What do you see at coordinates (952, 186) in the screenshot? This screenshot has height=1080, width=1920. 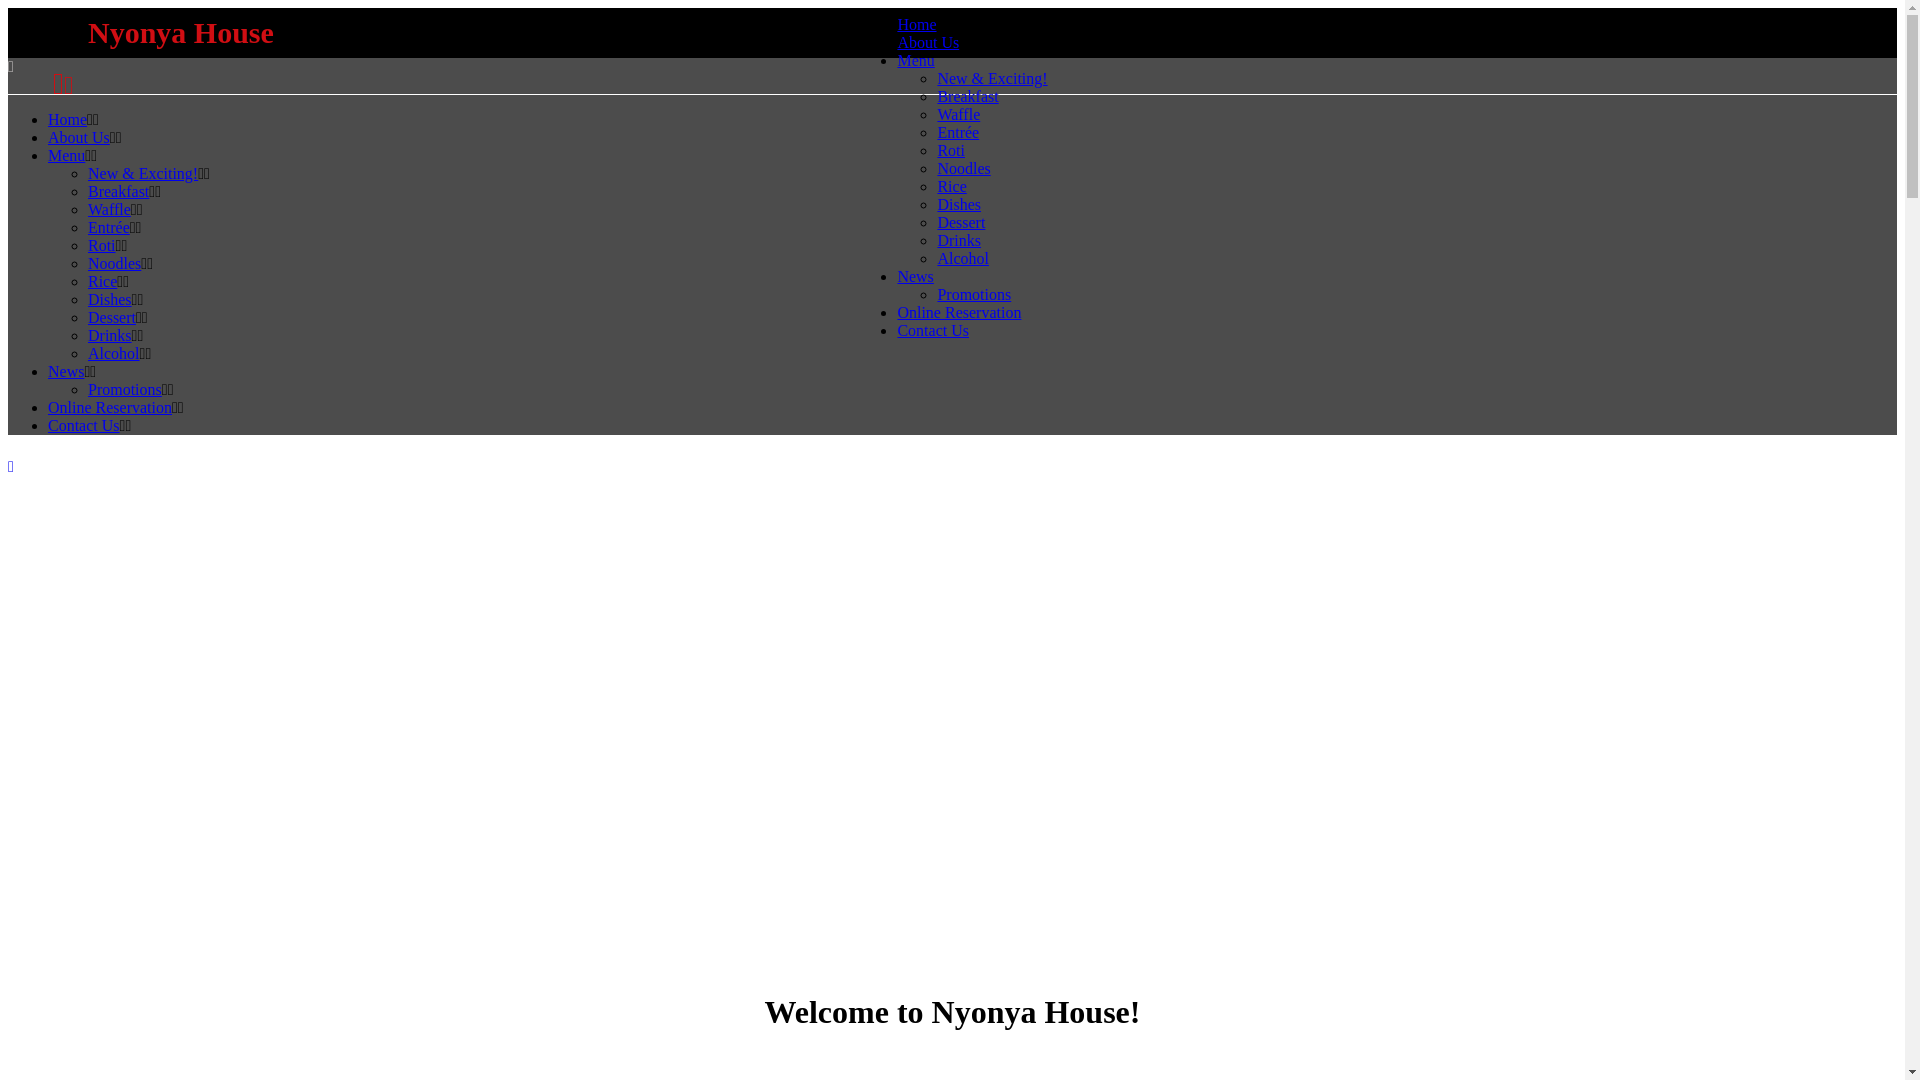 I see `Rice` at bounding box center [952, 186].